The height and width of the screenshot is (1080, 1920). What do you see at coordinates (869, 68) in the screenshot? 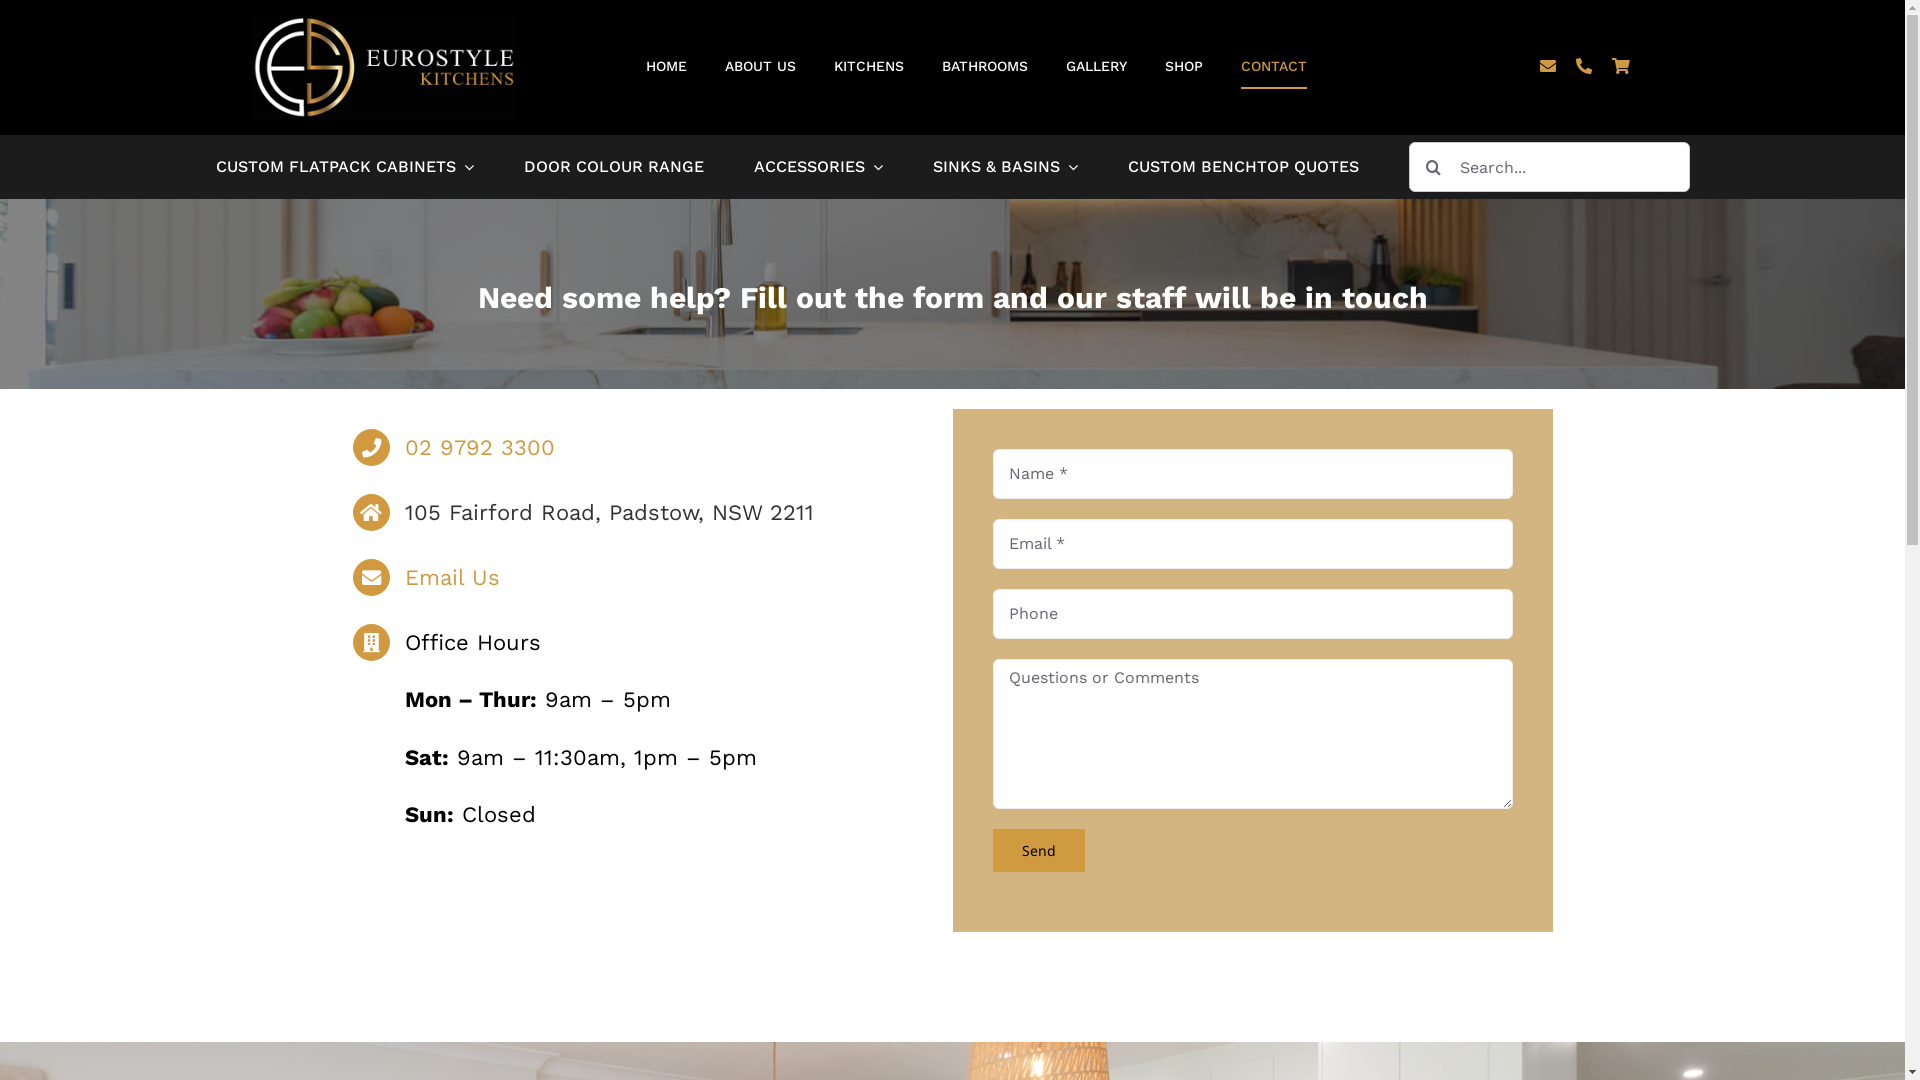
I see `KITCHENS` at bounding box center [869, 68].